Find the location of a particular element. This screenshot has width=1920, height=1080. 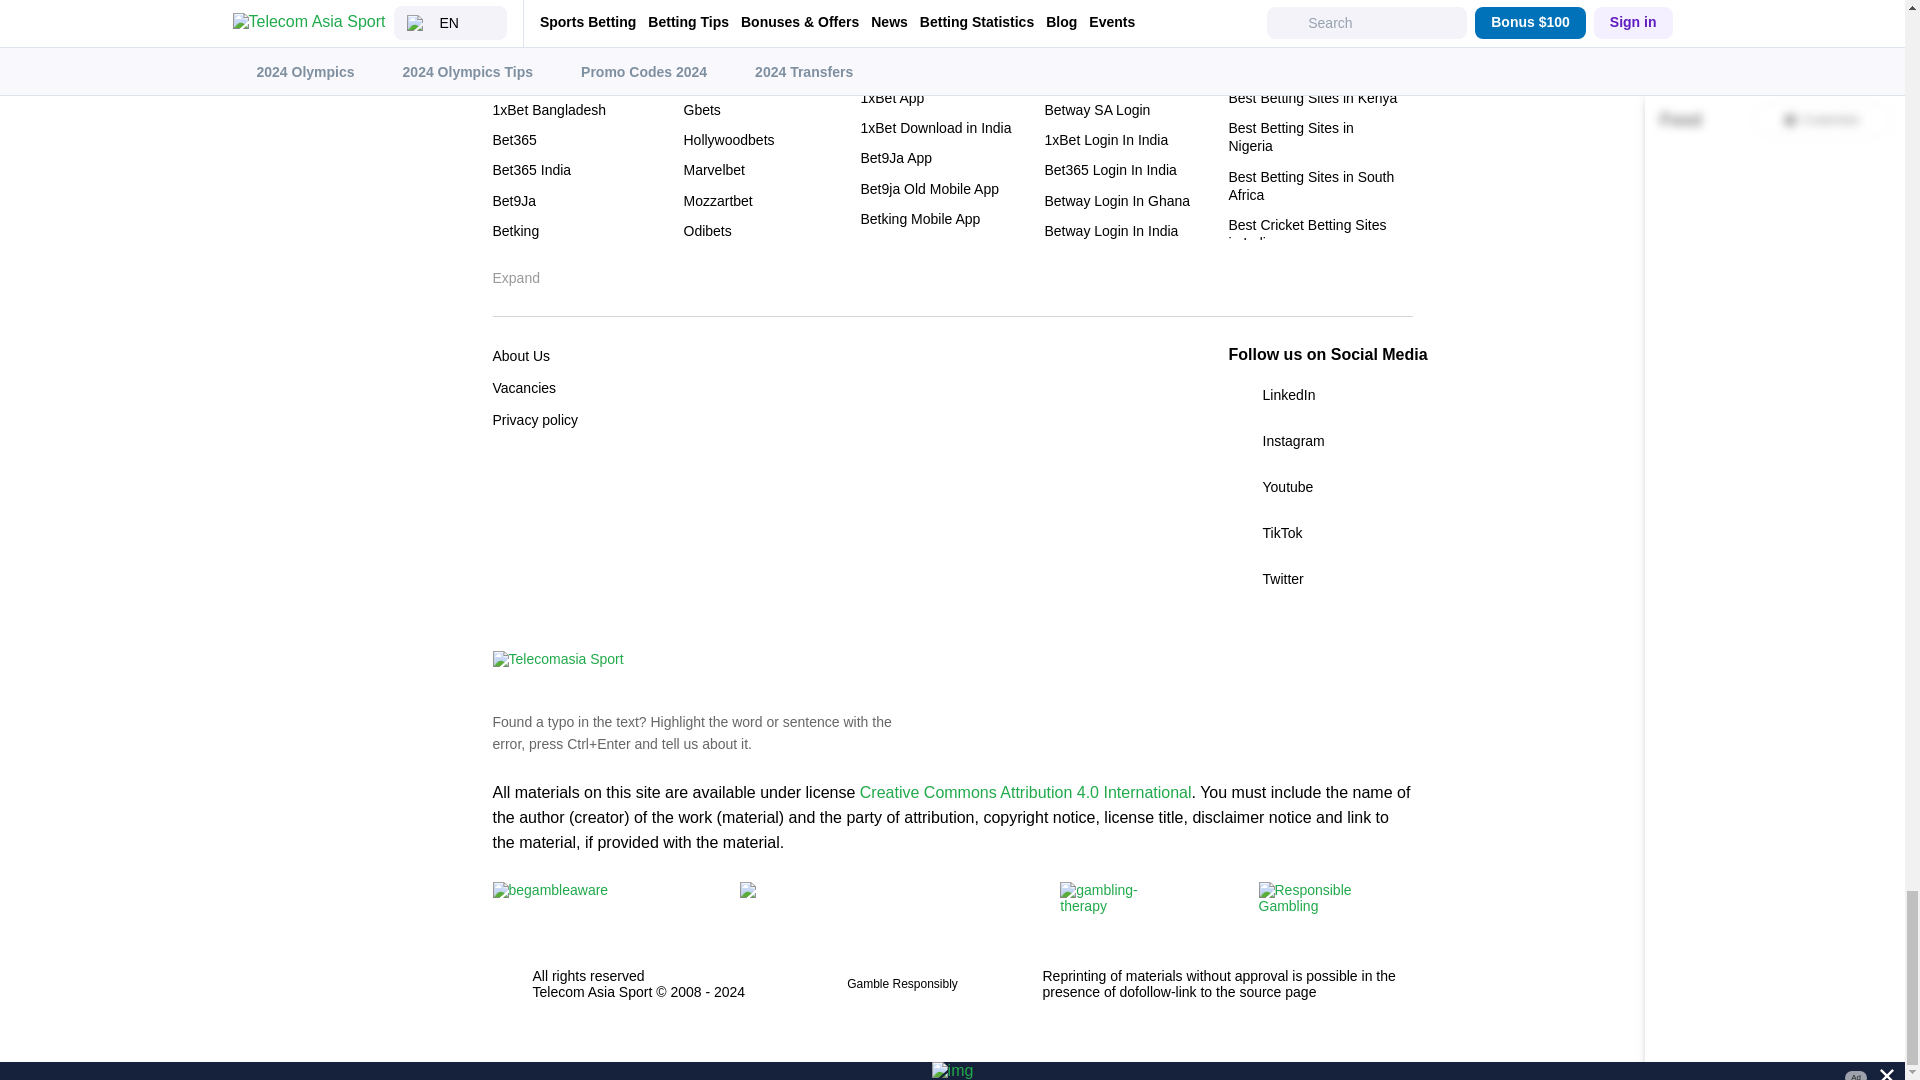

TikTok is located at coordinates (1320, 532).